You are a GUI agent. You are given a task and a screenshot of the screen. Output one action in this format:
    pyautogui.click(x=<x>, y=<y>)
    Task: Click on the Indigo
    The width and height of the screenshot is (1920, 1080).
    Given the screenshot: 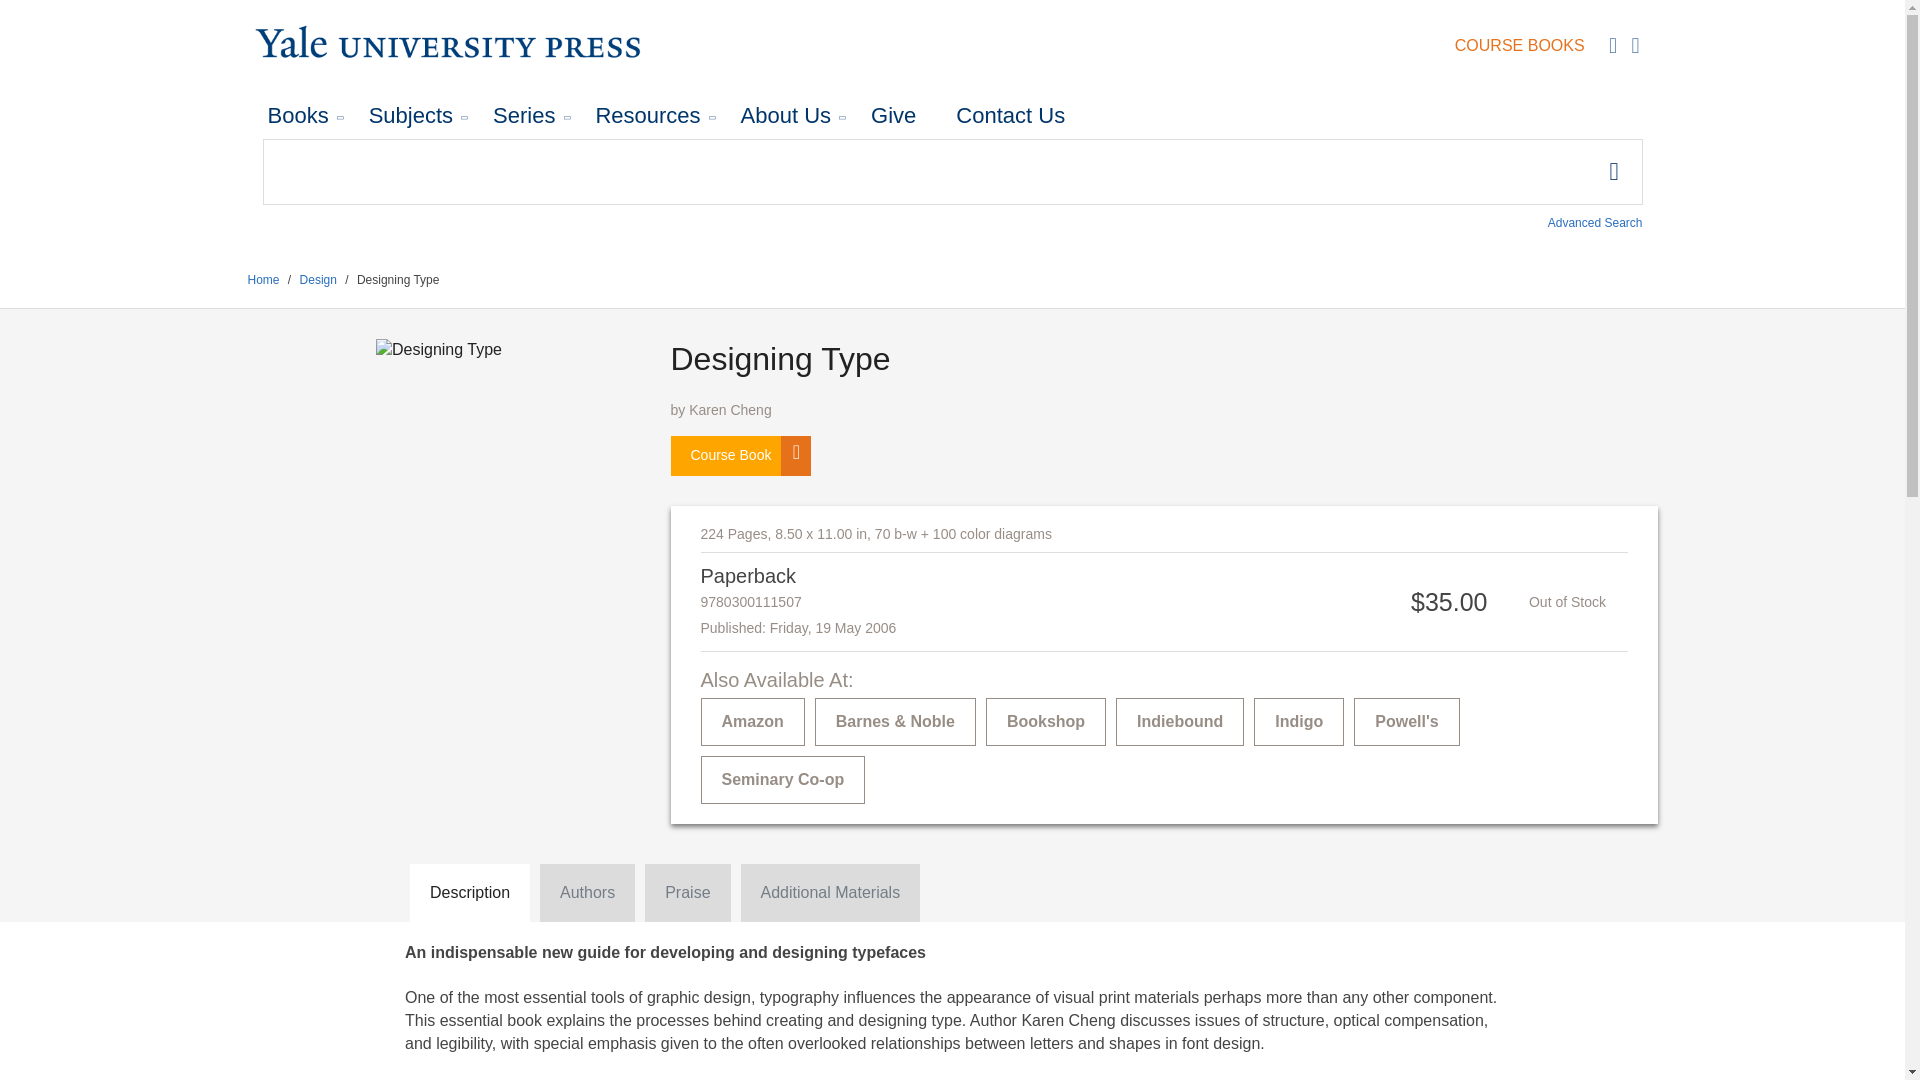 What is the action you would take?
    pyautogui.click(x=1298, y=722)
    